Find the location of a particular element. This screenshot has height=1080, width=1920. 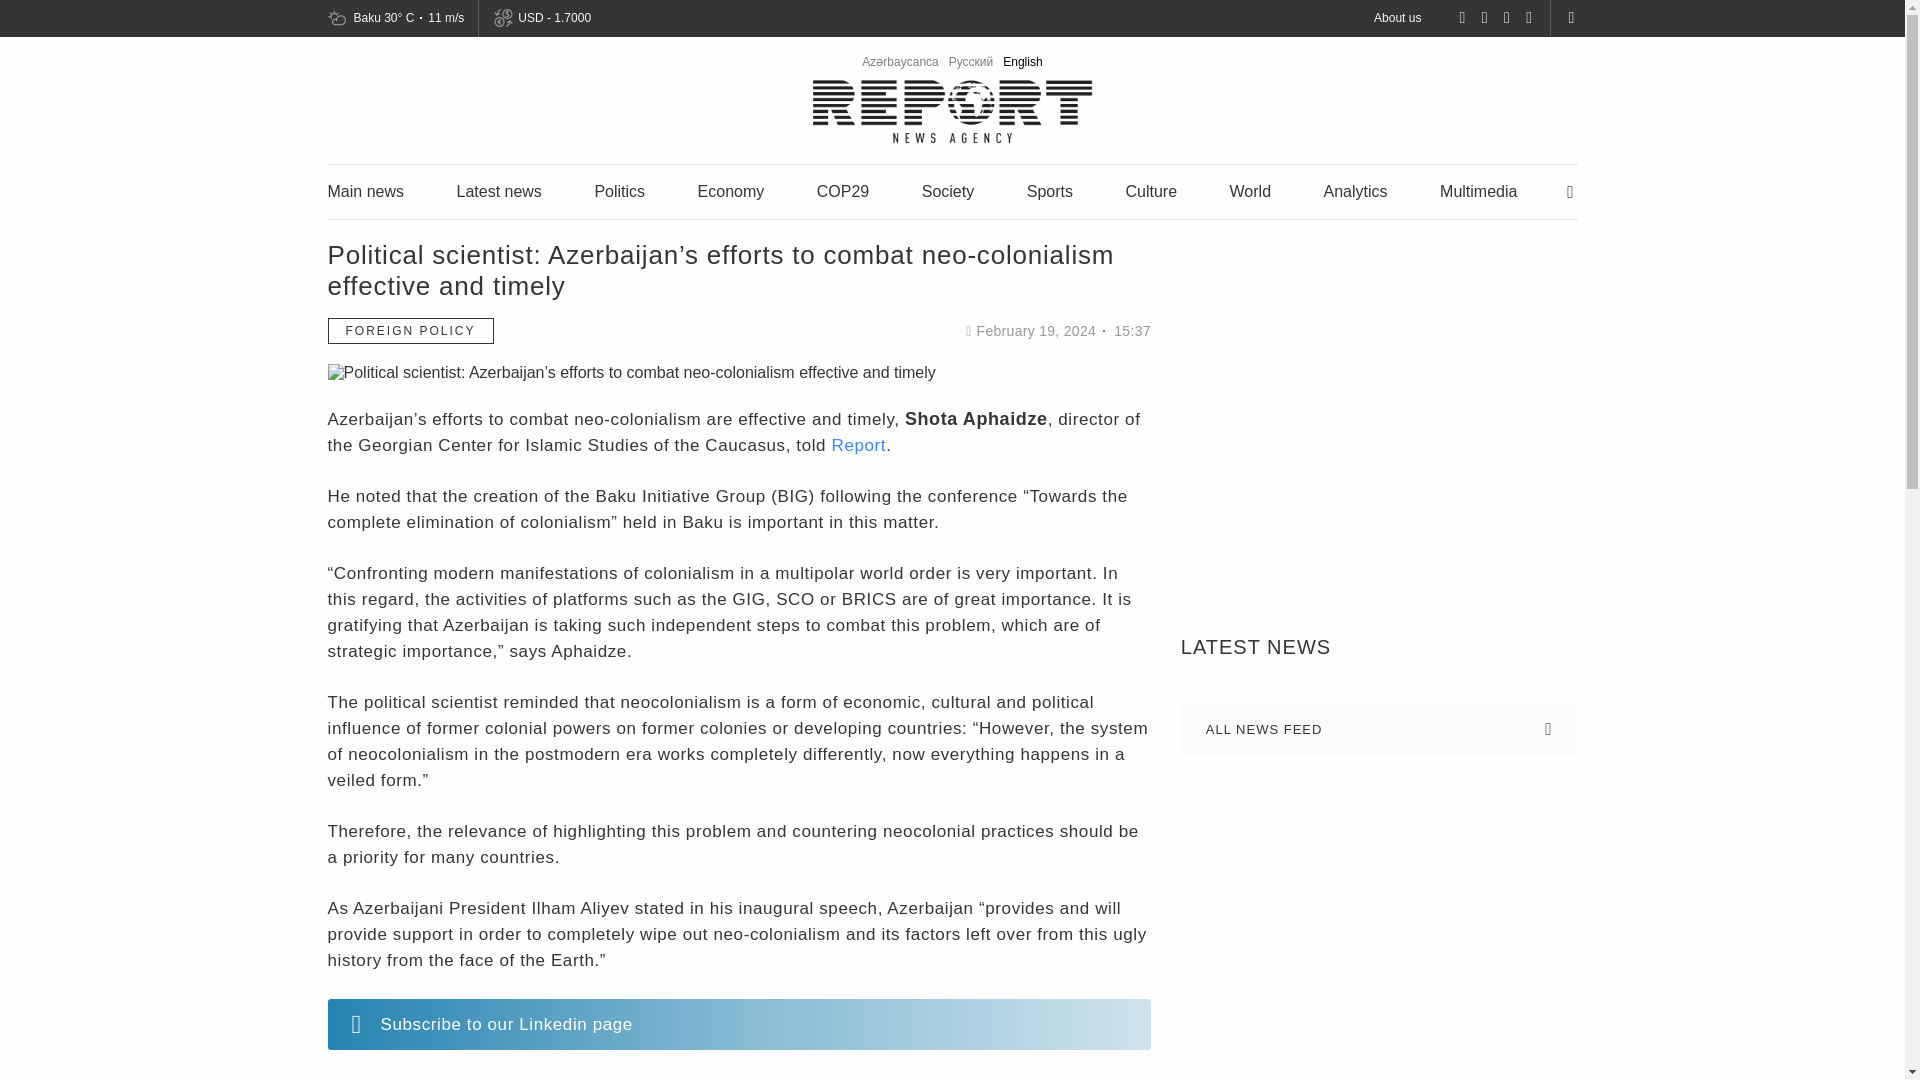

English is located at coordinates (1022, 62).